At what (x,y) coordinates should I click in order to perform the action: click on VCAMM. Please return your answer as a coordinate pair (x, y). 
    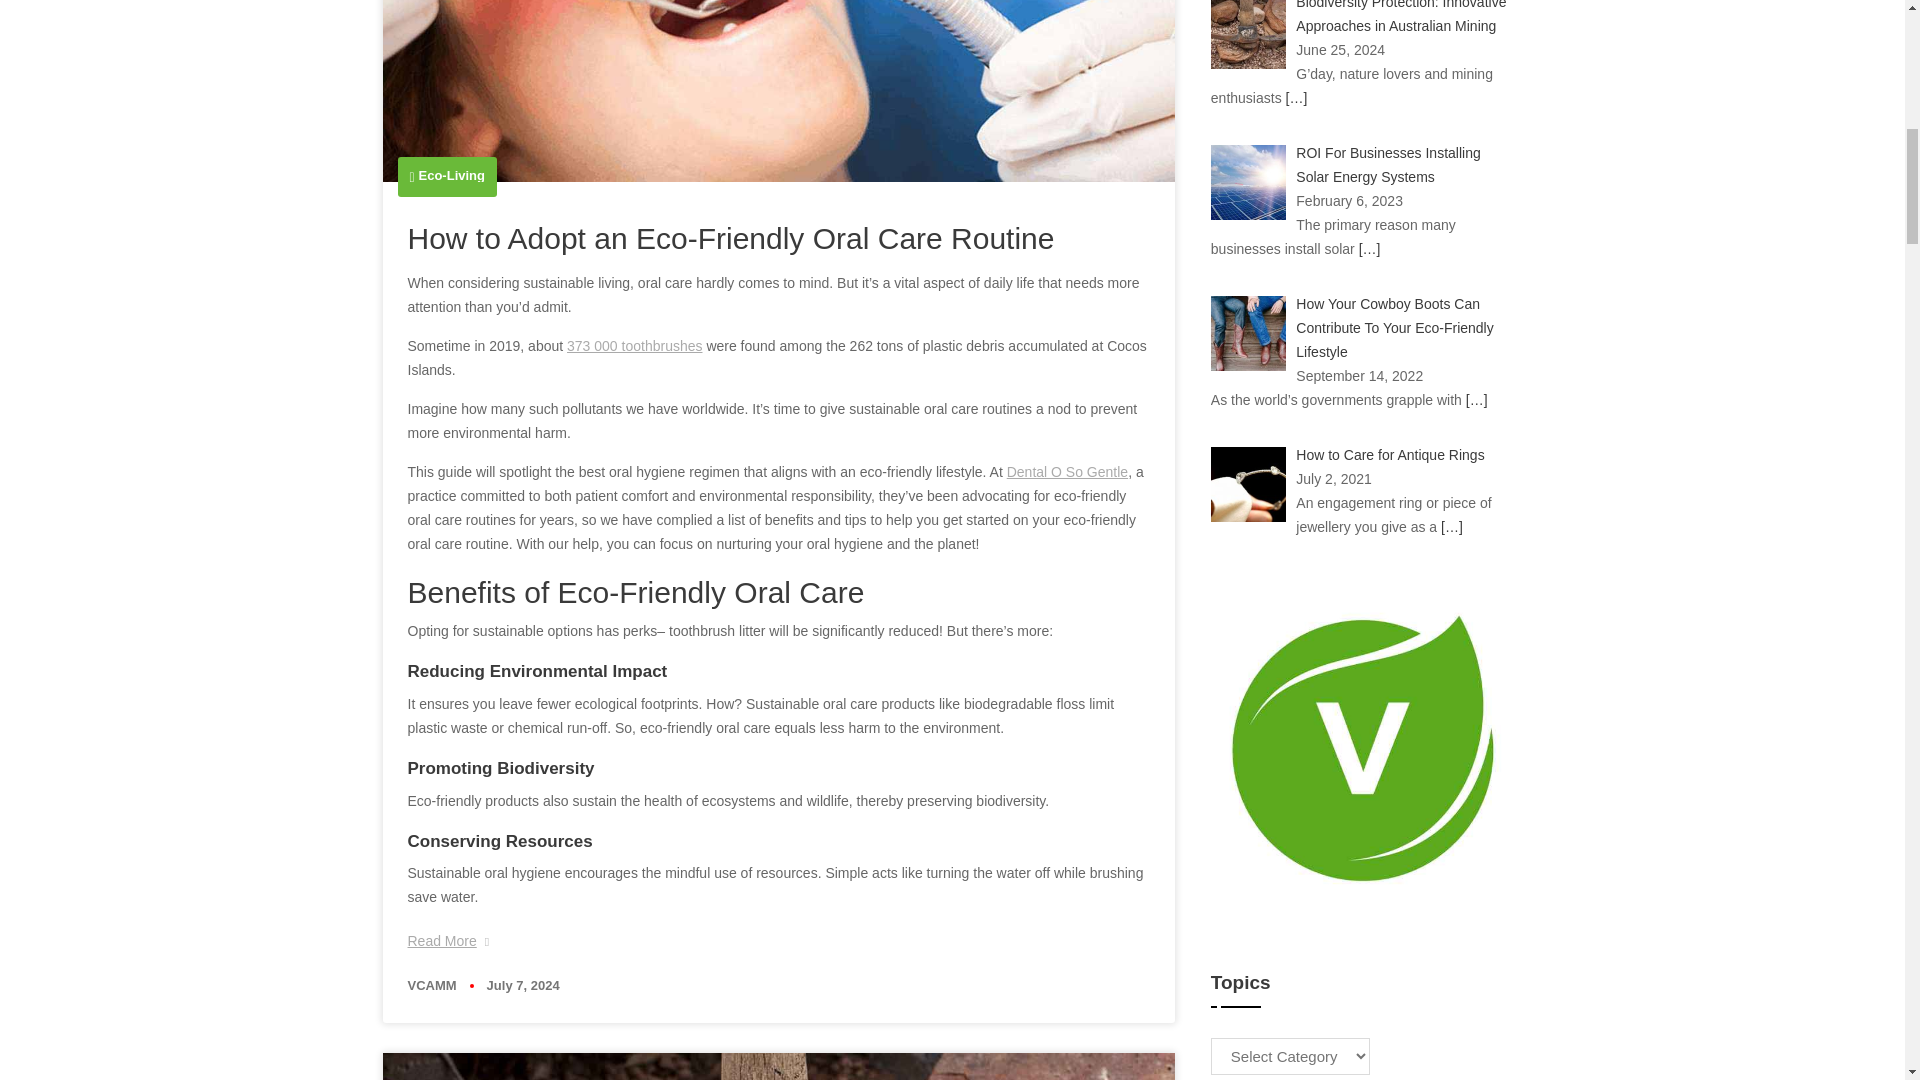
    Looking at the image, I should click on (432, 985).